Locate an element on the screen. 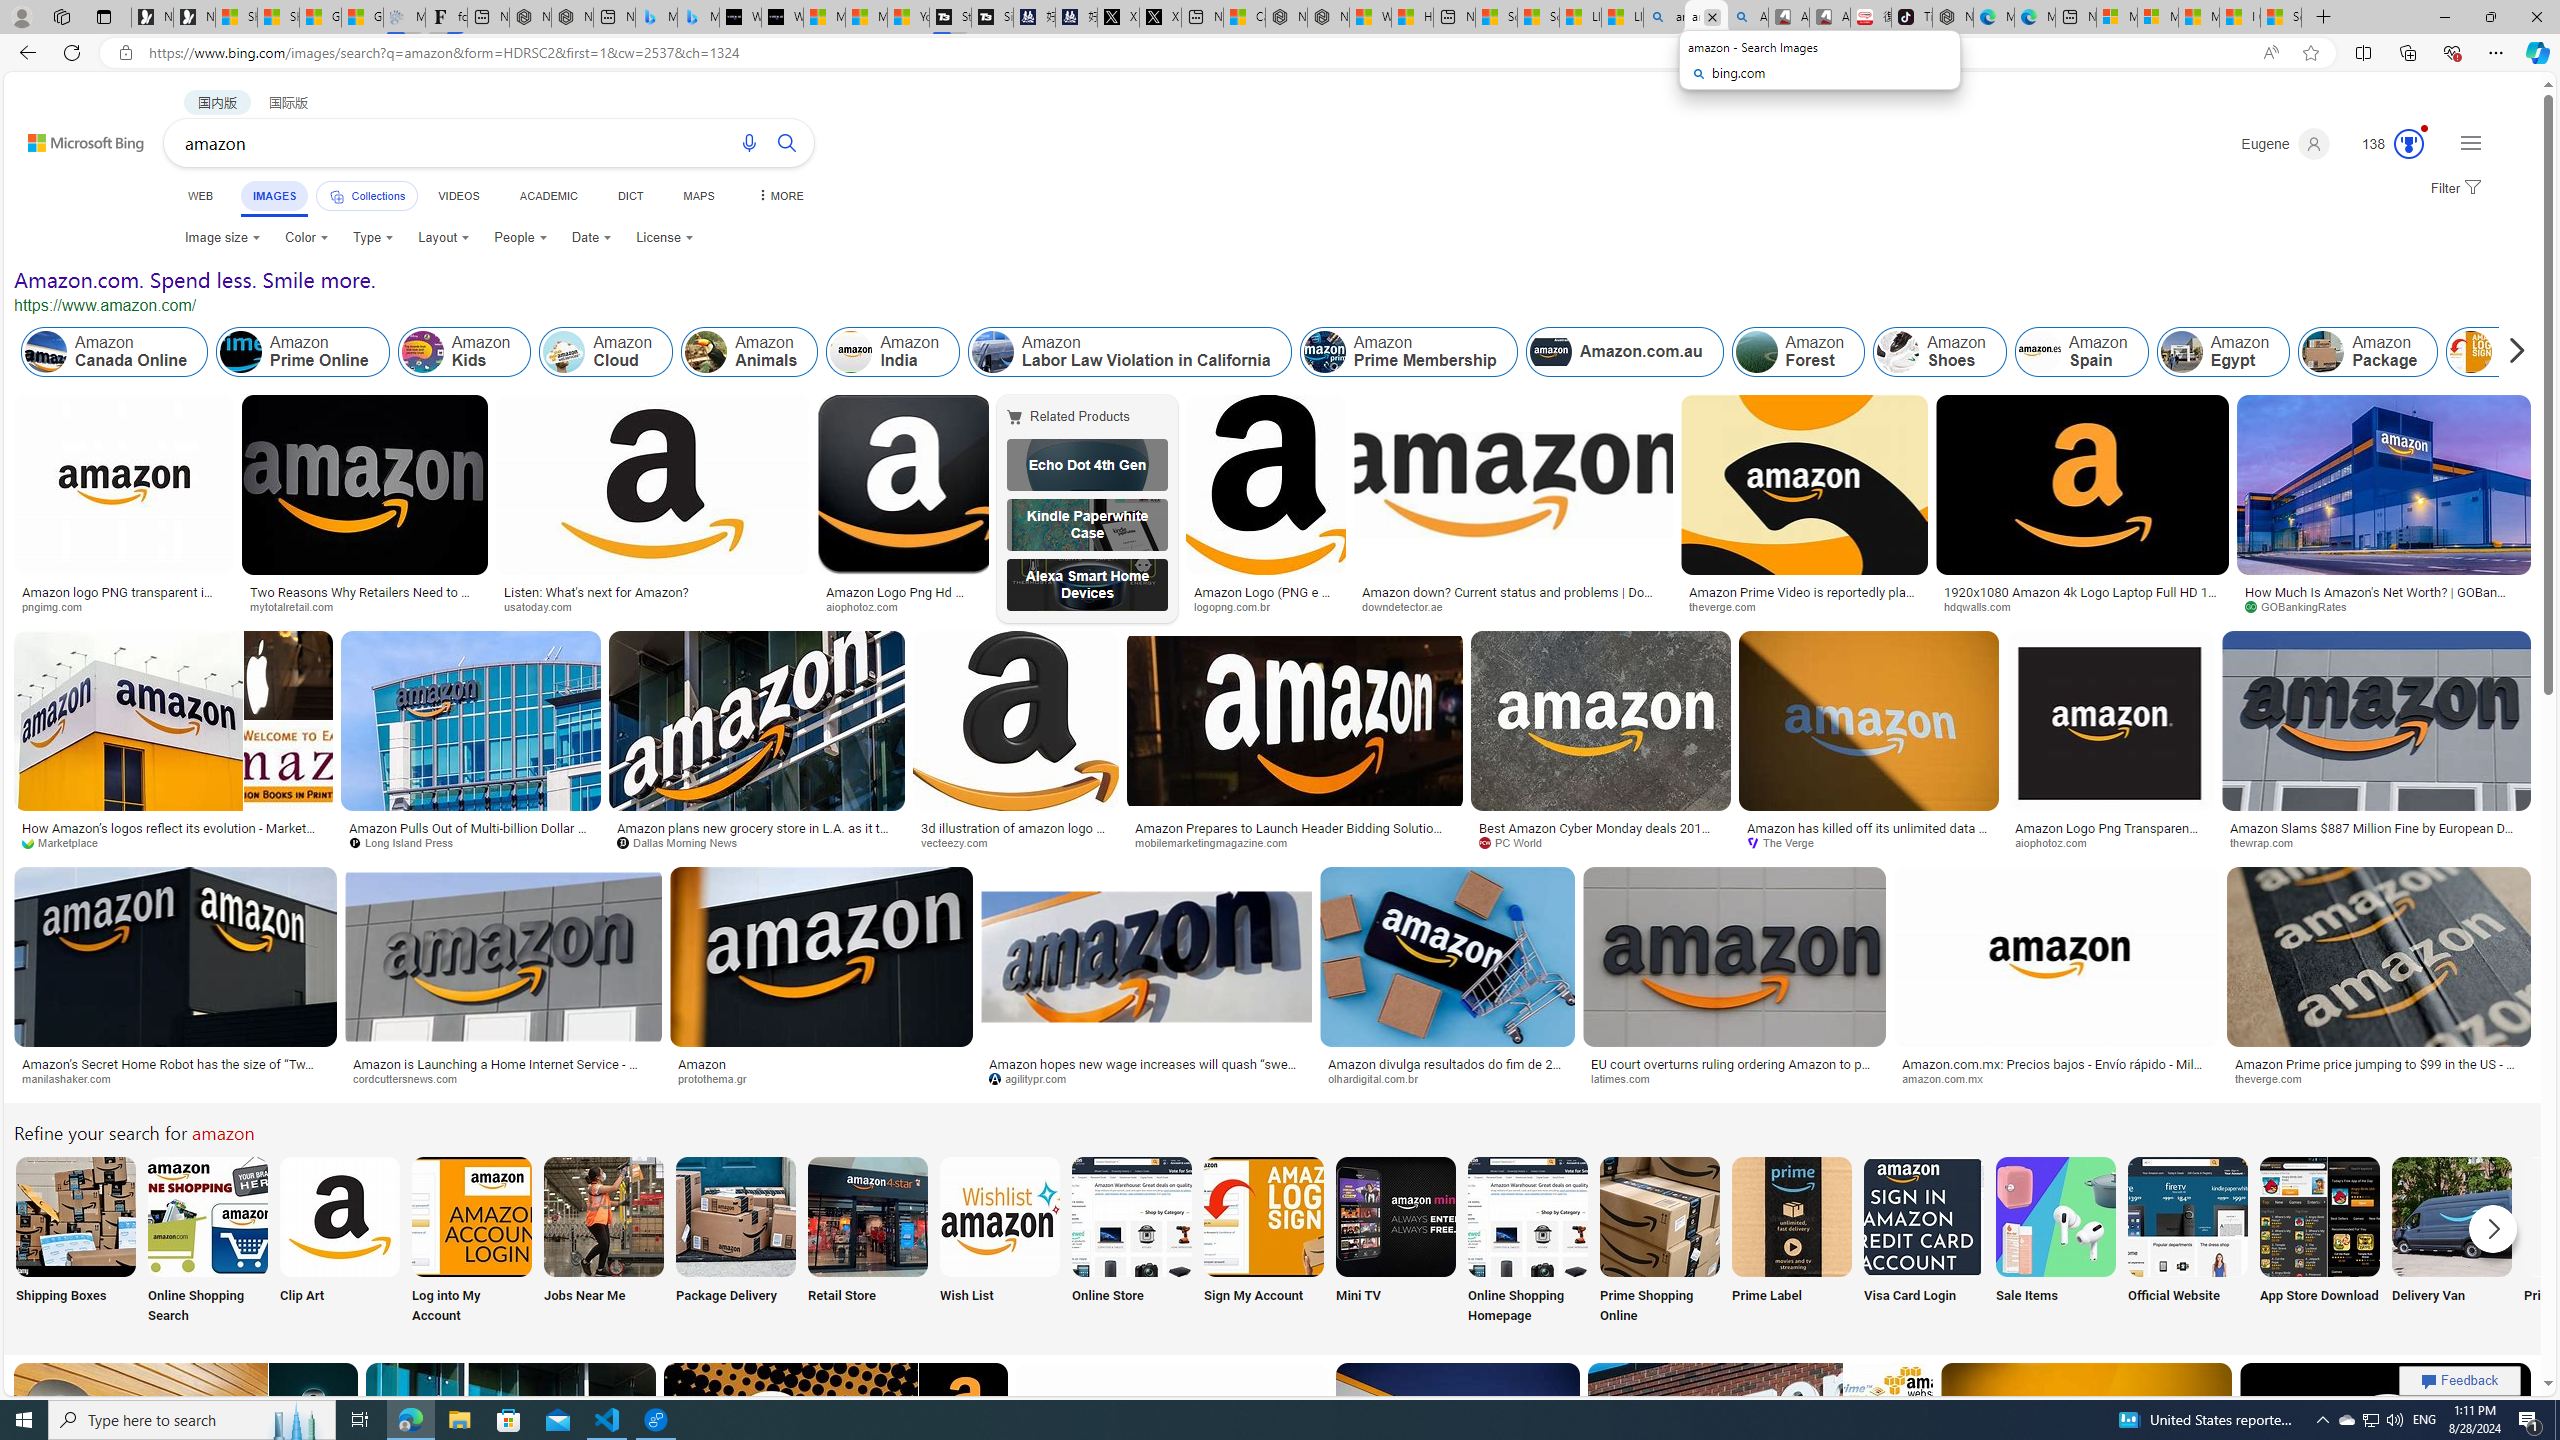 This screenshot has height=1440, width=2560. How Much Is Amazon's Net Worth? | GOBankingRates is located at coordinates (2384, 598).